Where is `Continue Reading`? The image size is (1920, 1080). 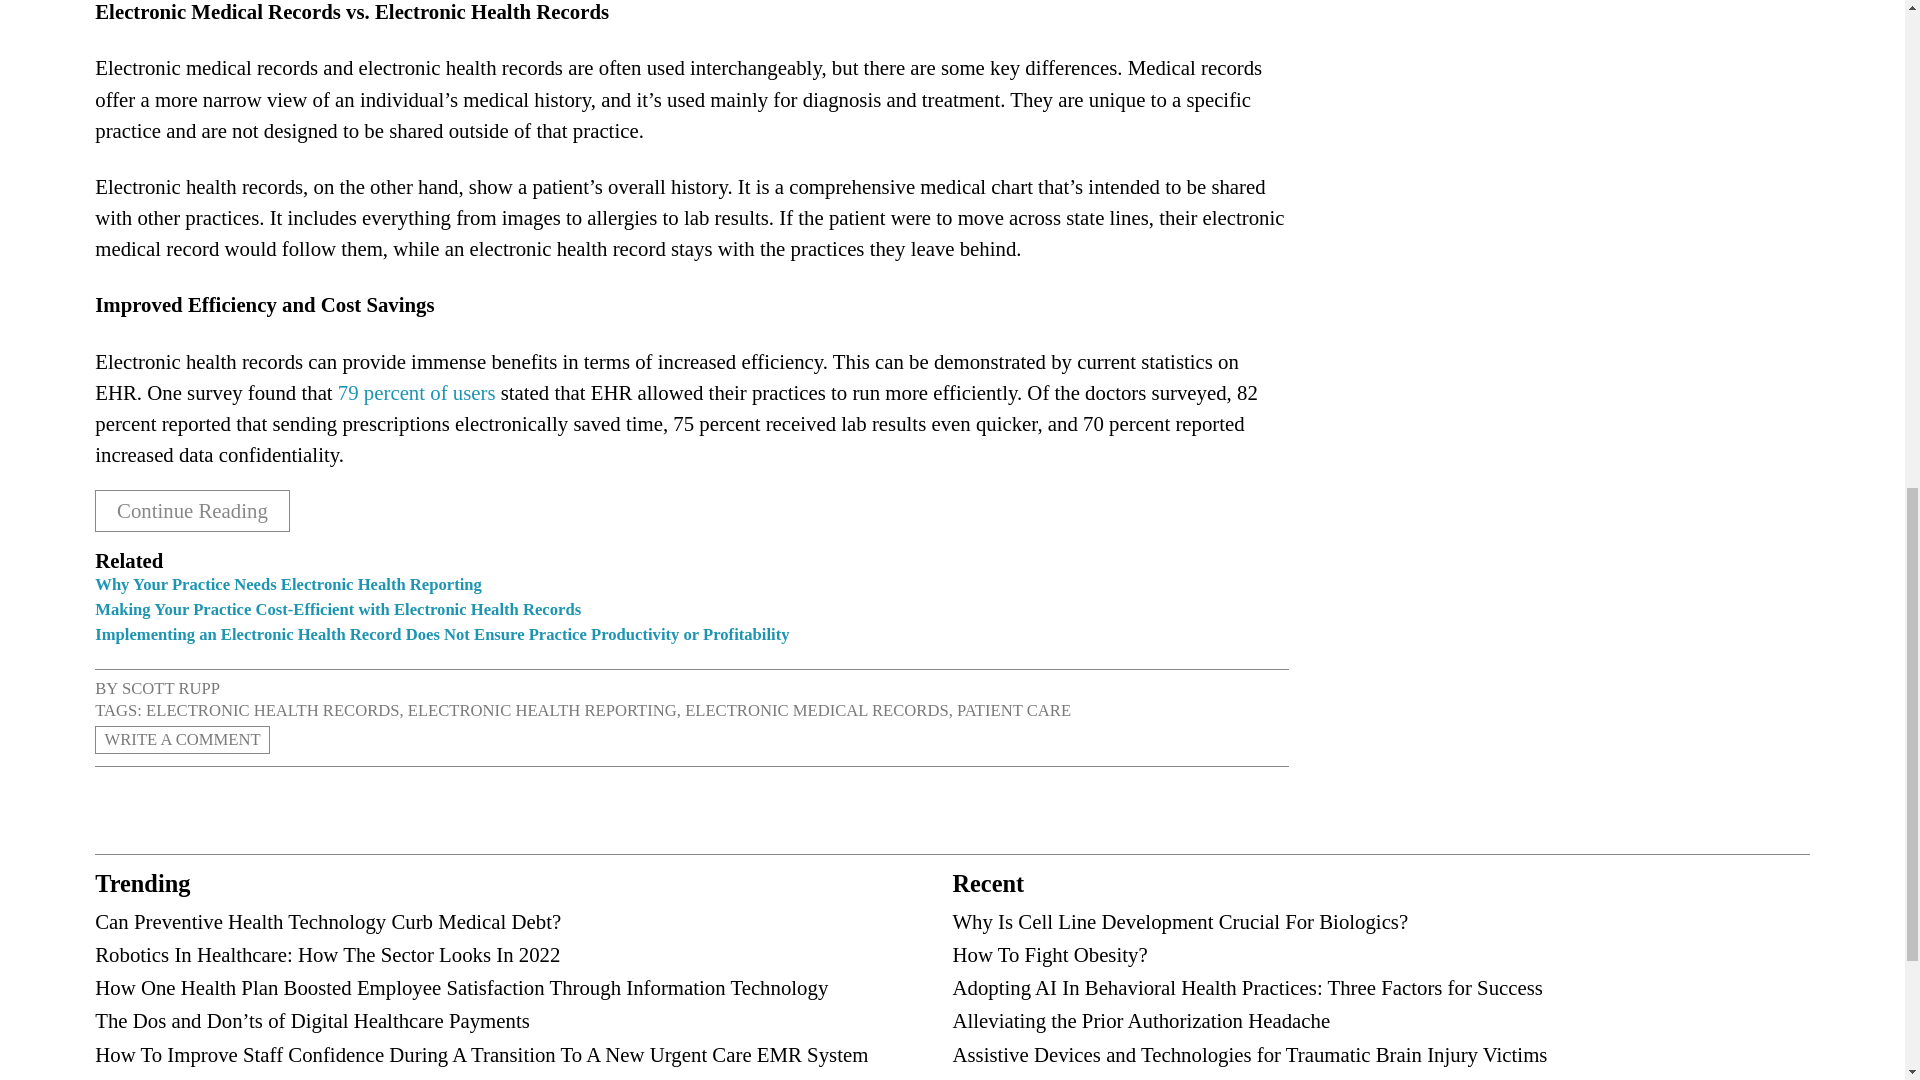
Continue Reading is located at coordinates (192, 511).